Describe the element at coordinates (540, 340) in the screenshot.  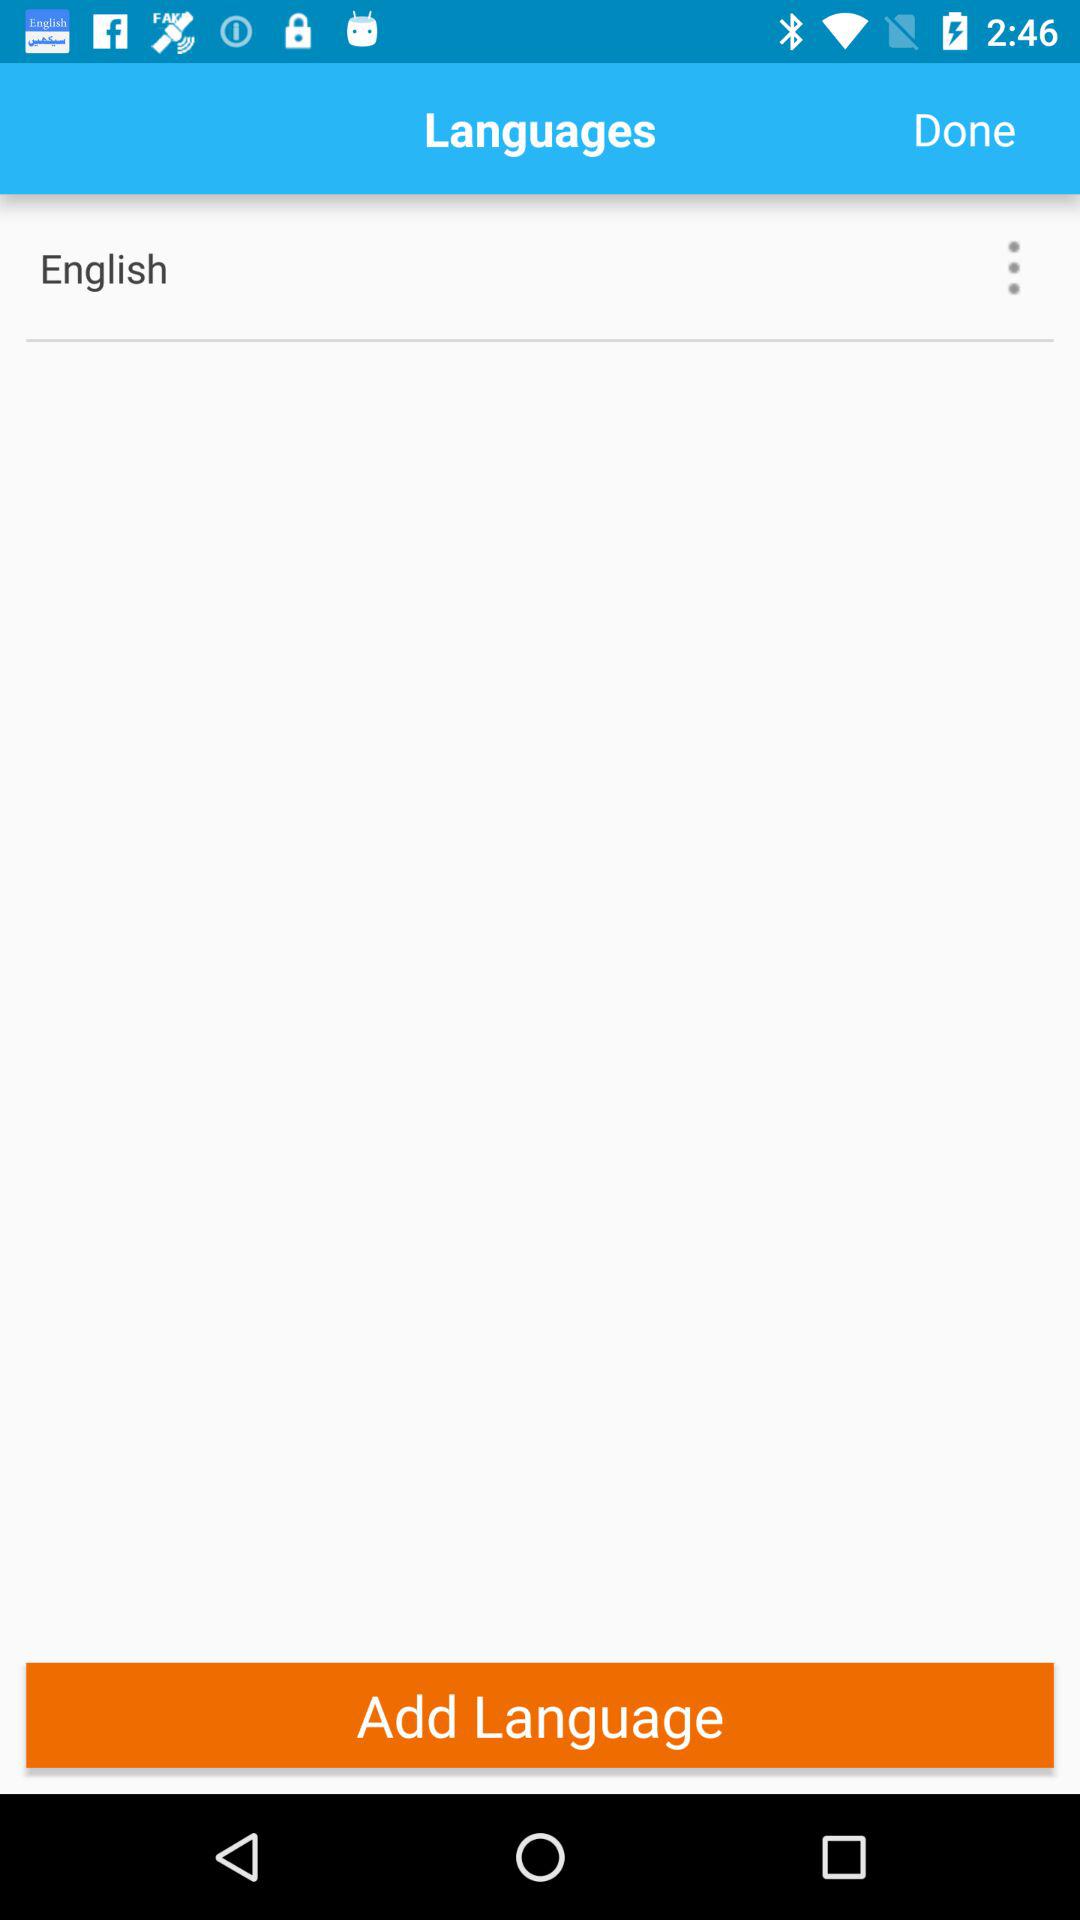
I see `choose item above add language icon` at that location.